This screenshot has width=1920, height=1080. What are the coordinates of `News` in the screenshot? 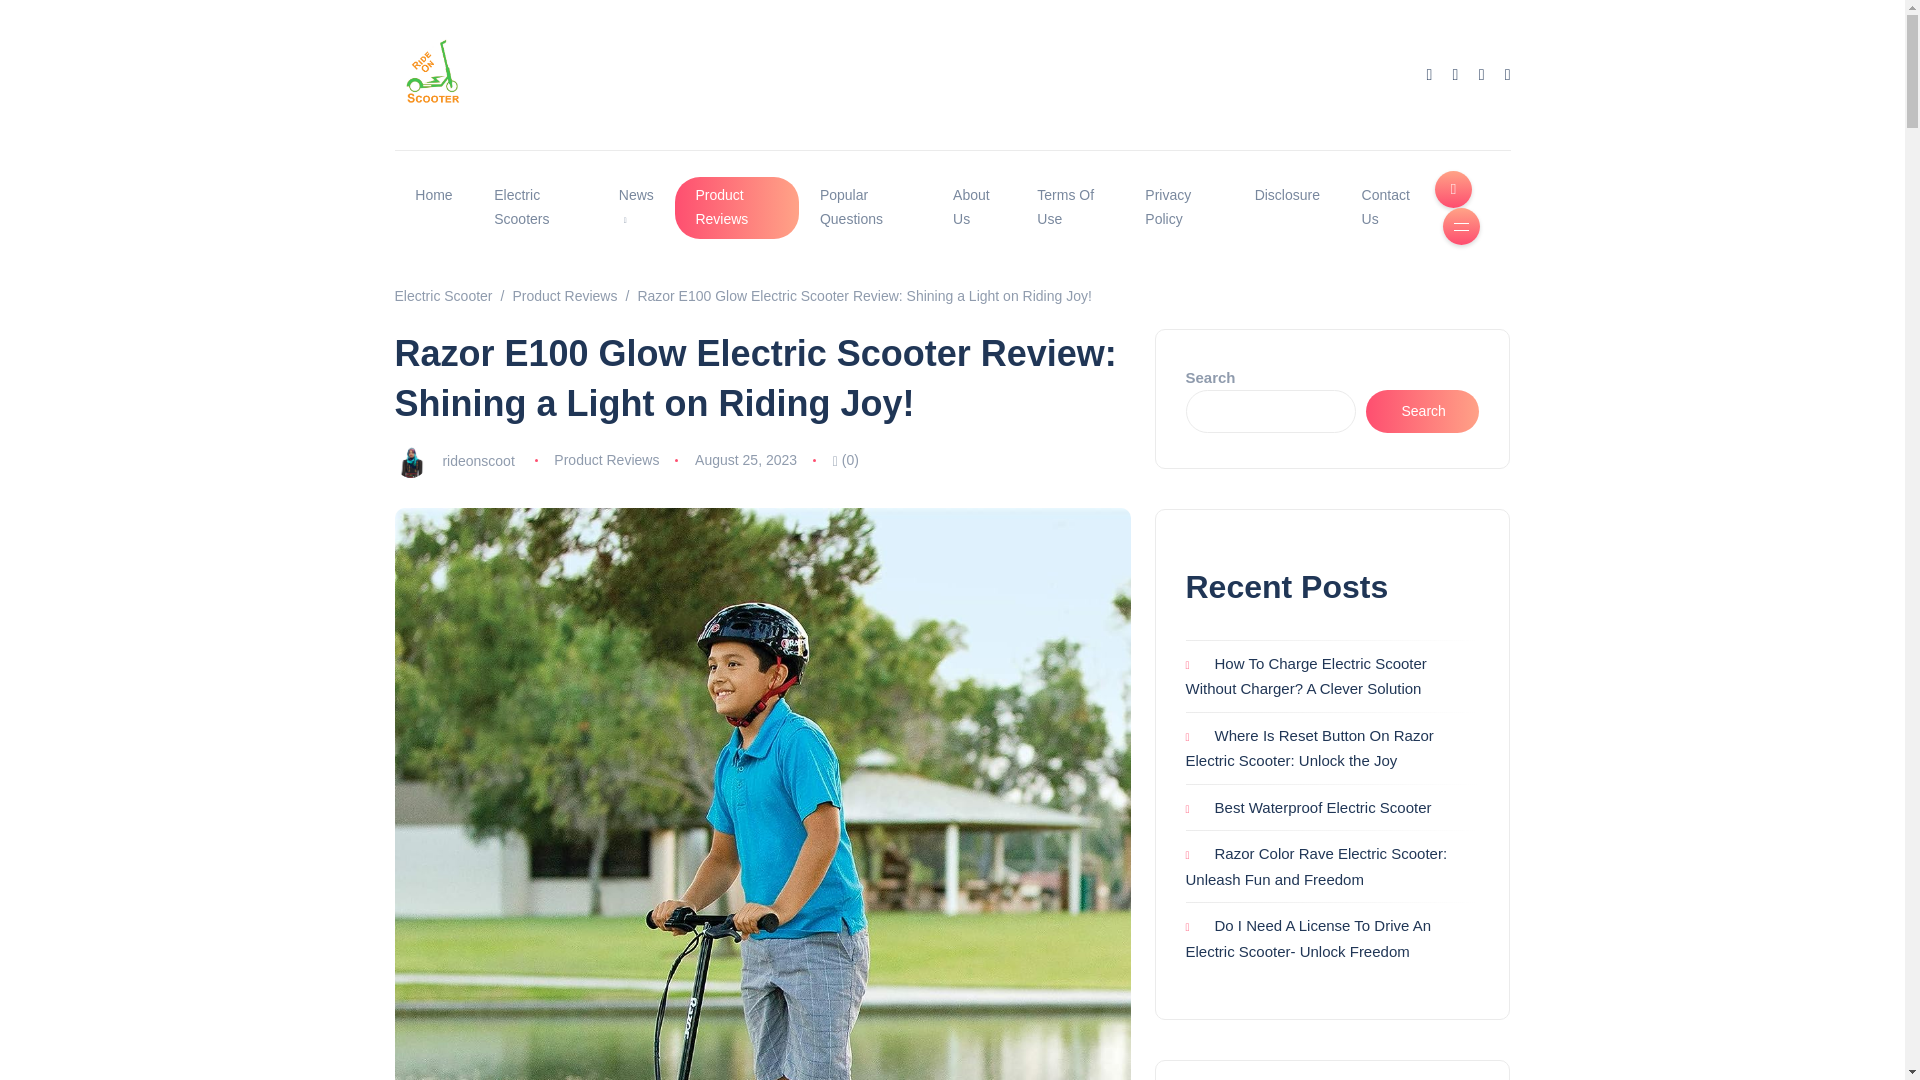 It's located at (636, 208).